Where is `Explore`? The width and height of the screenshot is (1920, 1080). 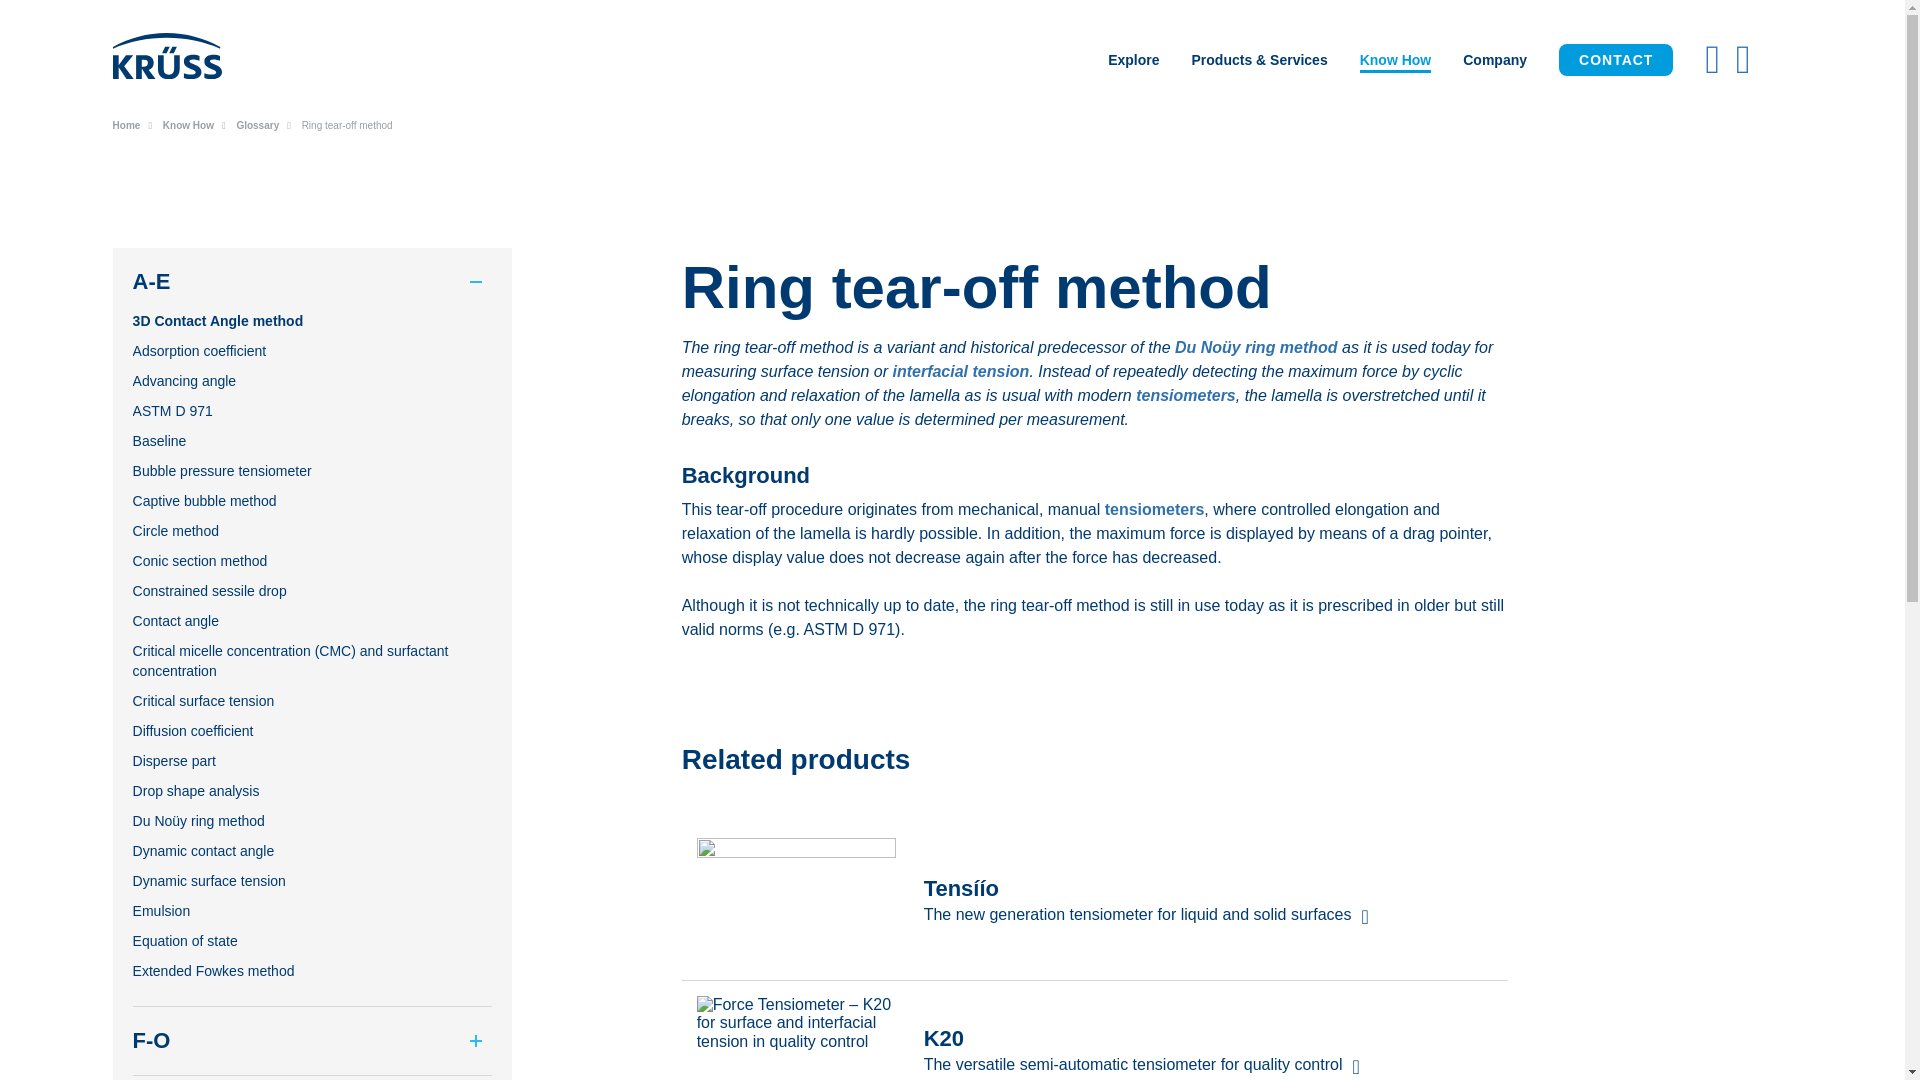 Explore is located at coordinates (1134, 60).